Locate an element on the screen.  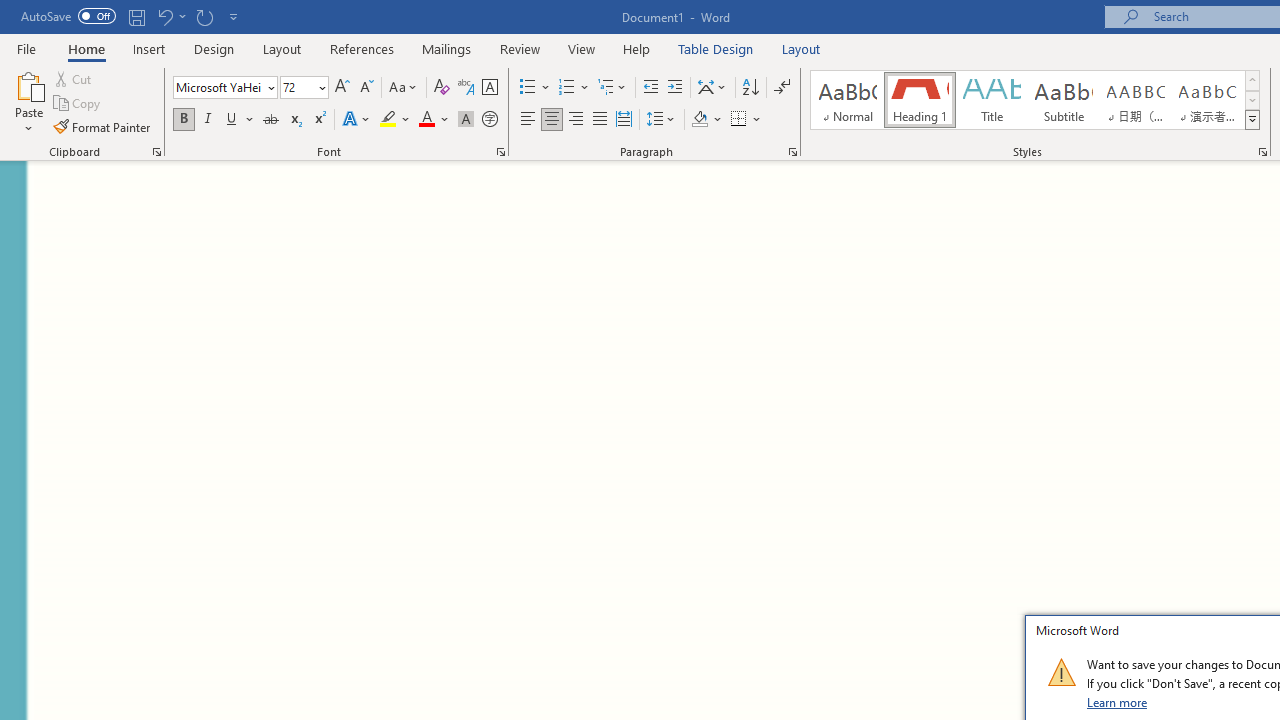
Subscript is located at coordinates (294, 120).